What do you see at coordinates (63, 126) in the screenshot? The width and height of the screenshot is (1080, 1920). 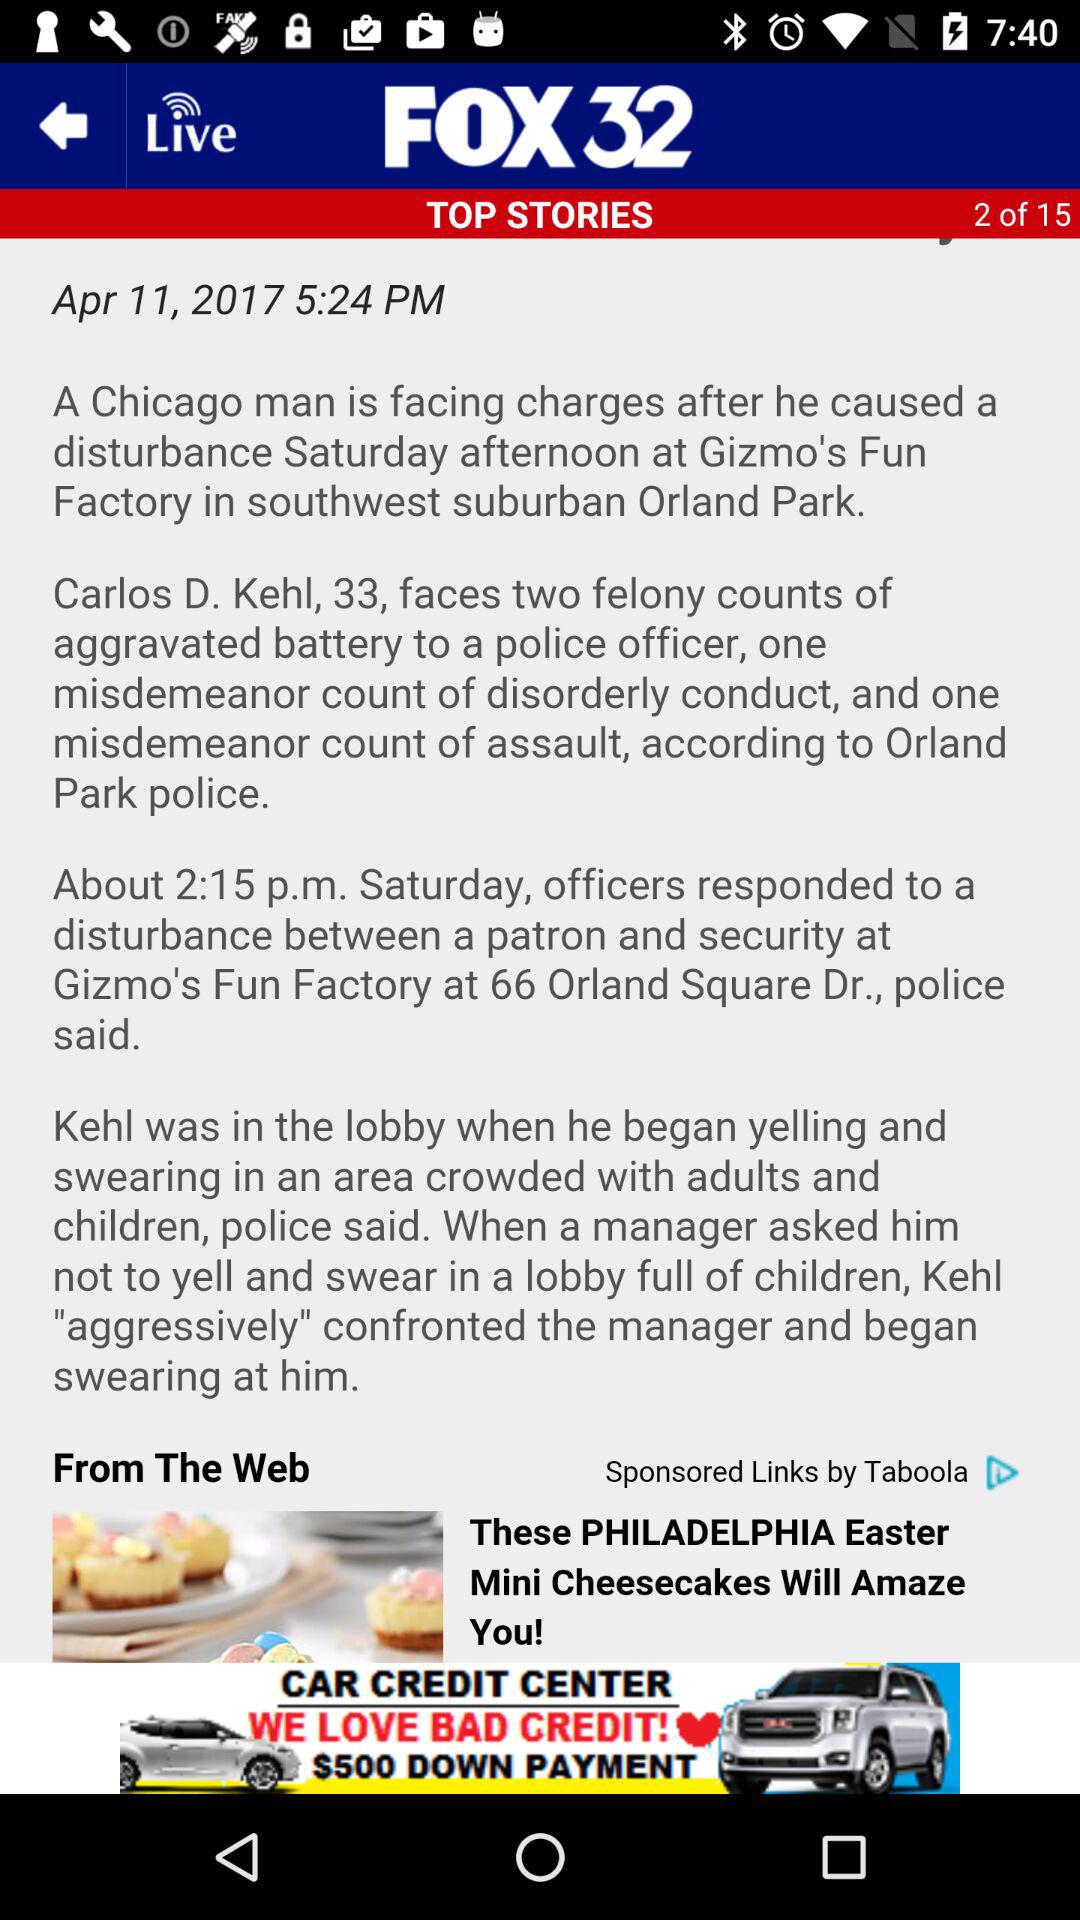 I see `go to the previous screen` at bounding box center [63, 126].